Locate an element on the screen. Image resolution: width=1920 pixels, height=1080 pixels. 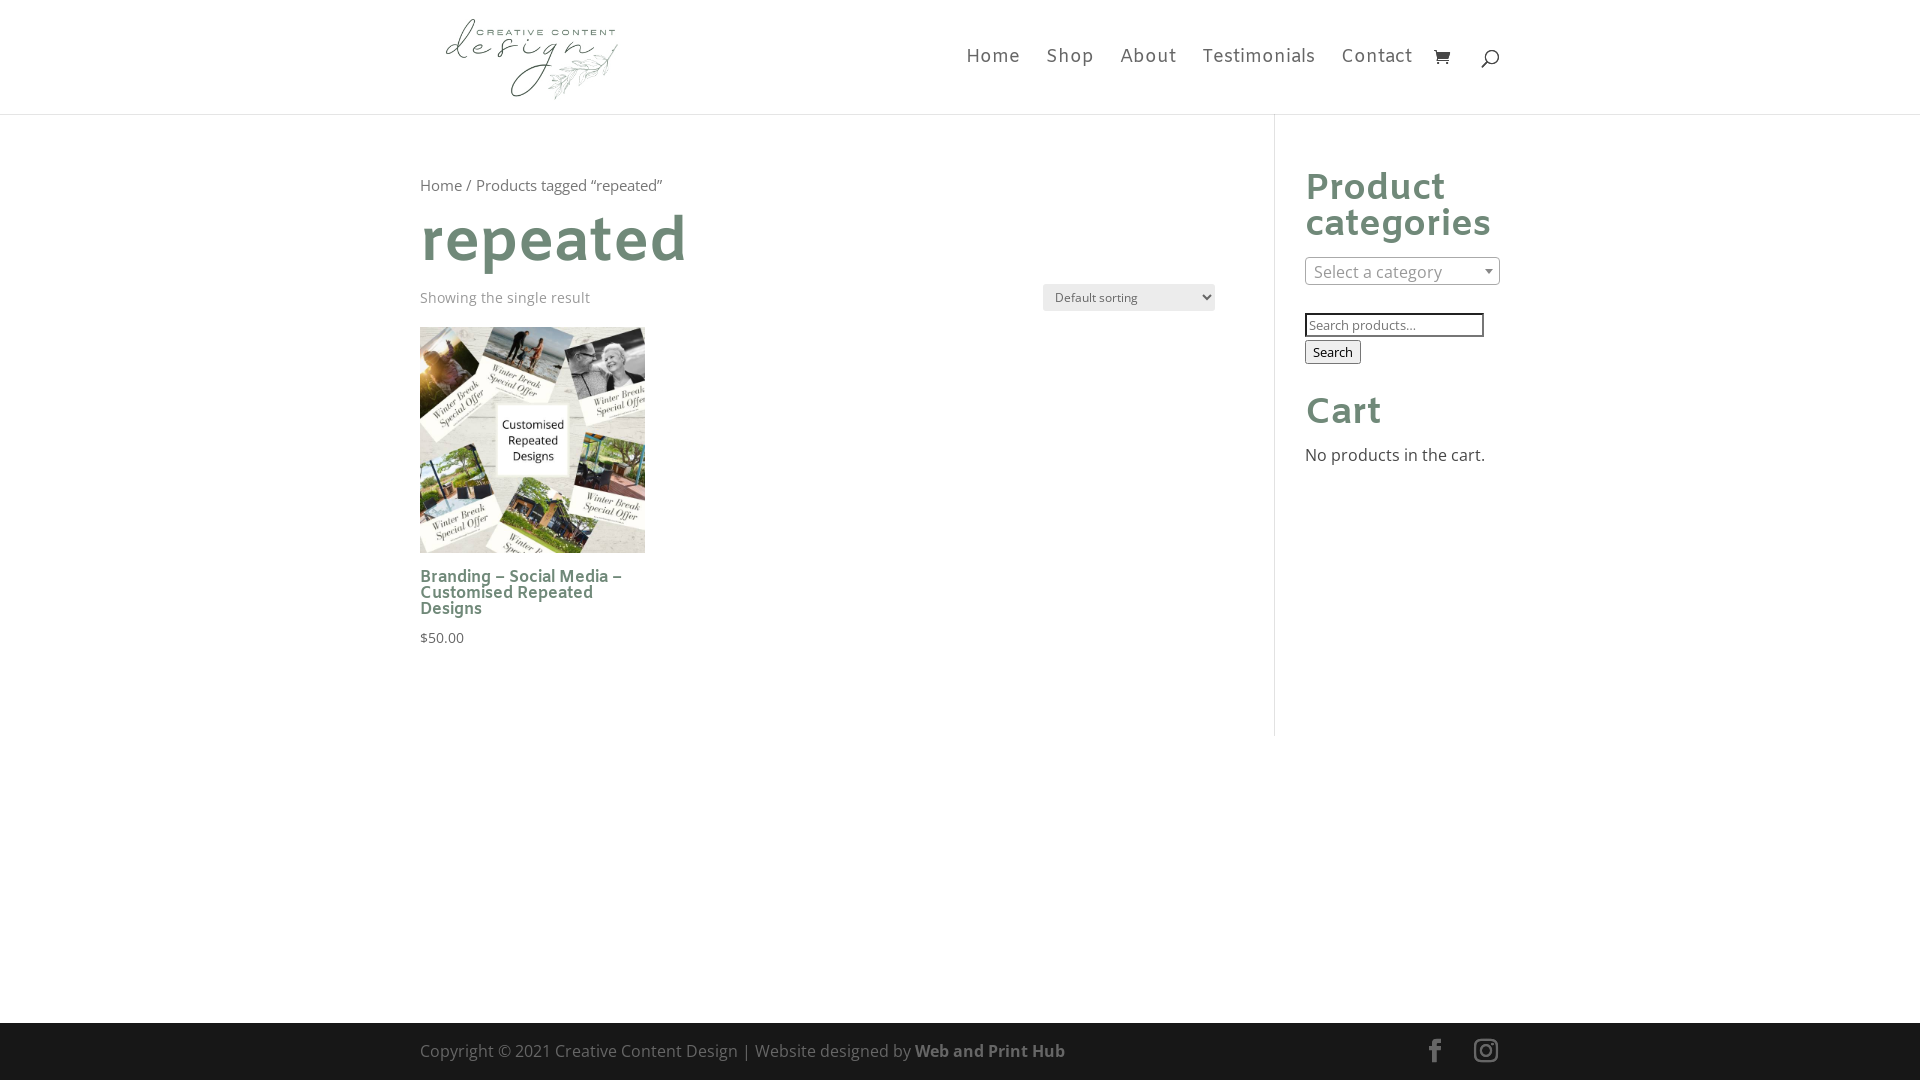
Shop is located at coordinates (1070, 82).